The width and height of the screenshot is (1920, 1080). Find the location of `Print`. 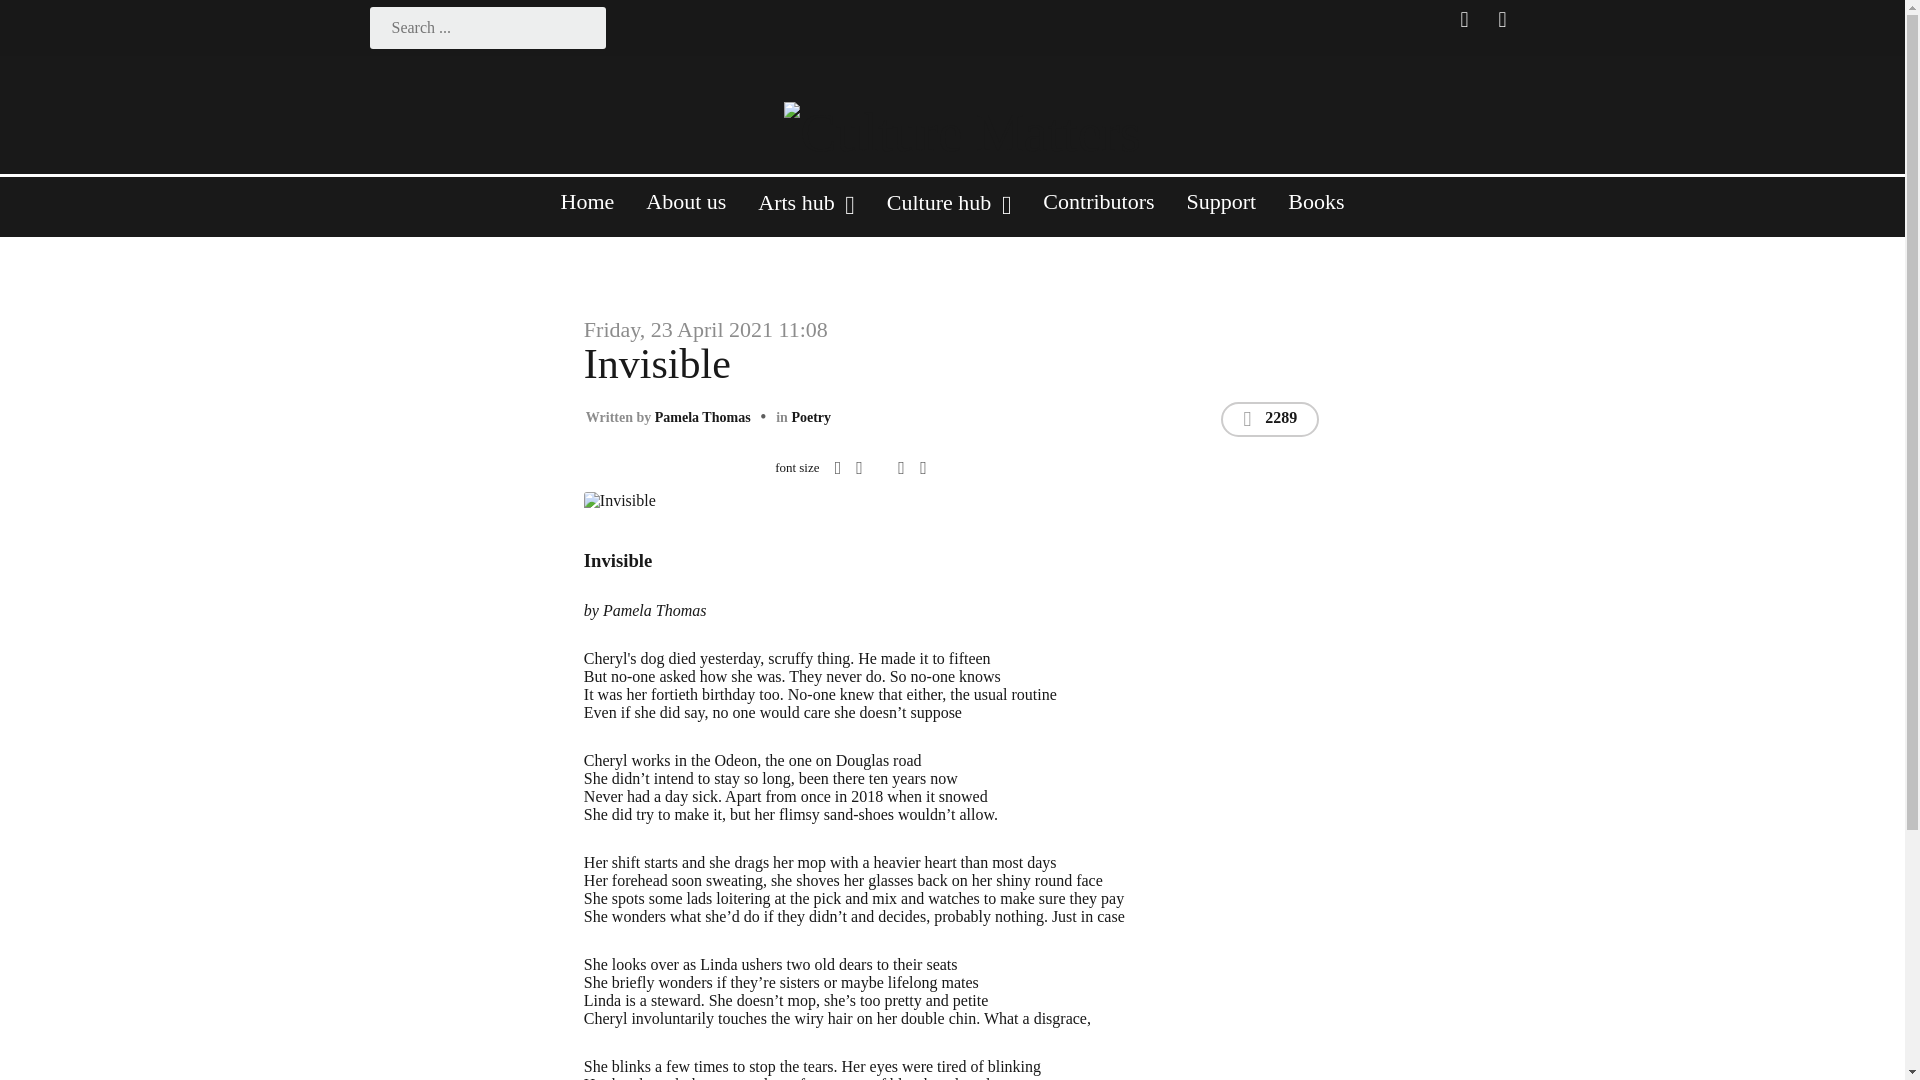

Print is located at coordinates (901, 468).